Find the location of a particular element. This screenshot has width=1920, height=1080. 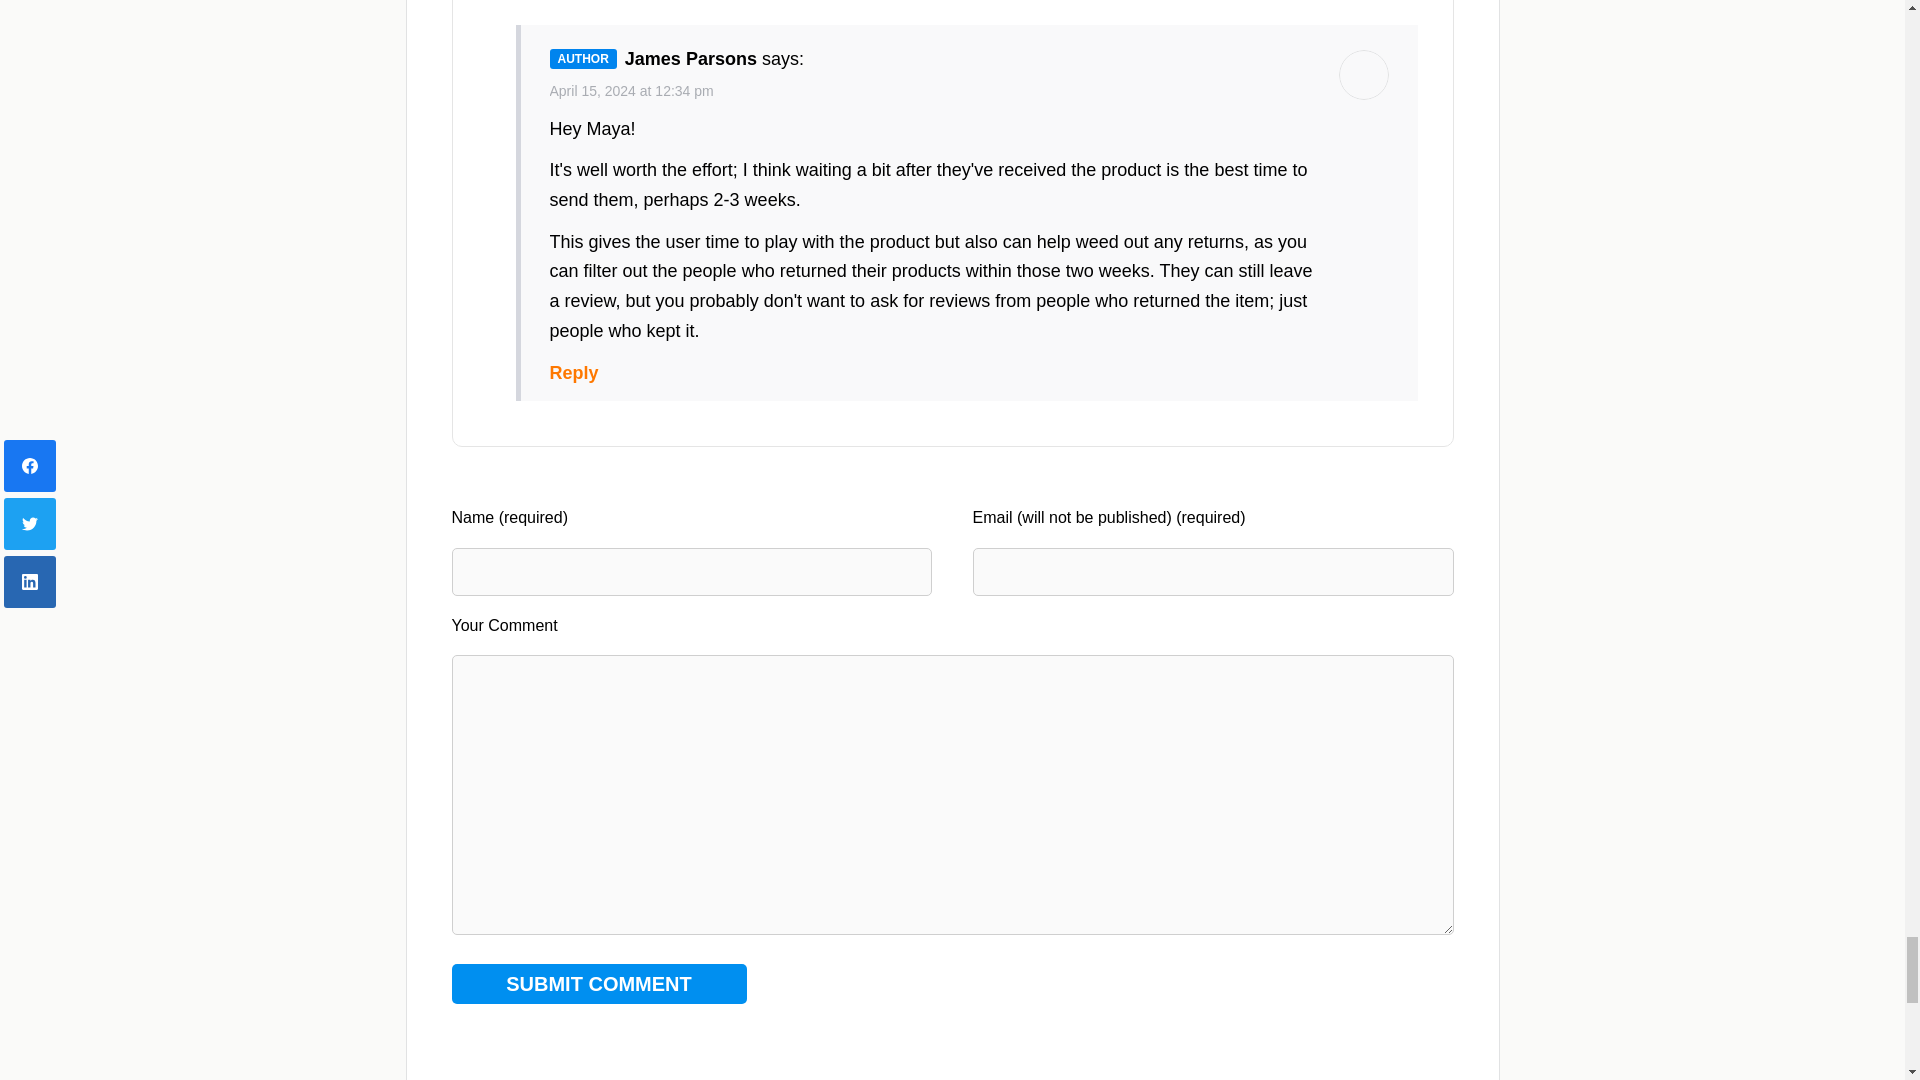

Submit Comment is located at coordinates (598, 984).